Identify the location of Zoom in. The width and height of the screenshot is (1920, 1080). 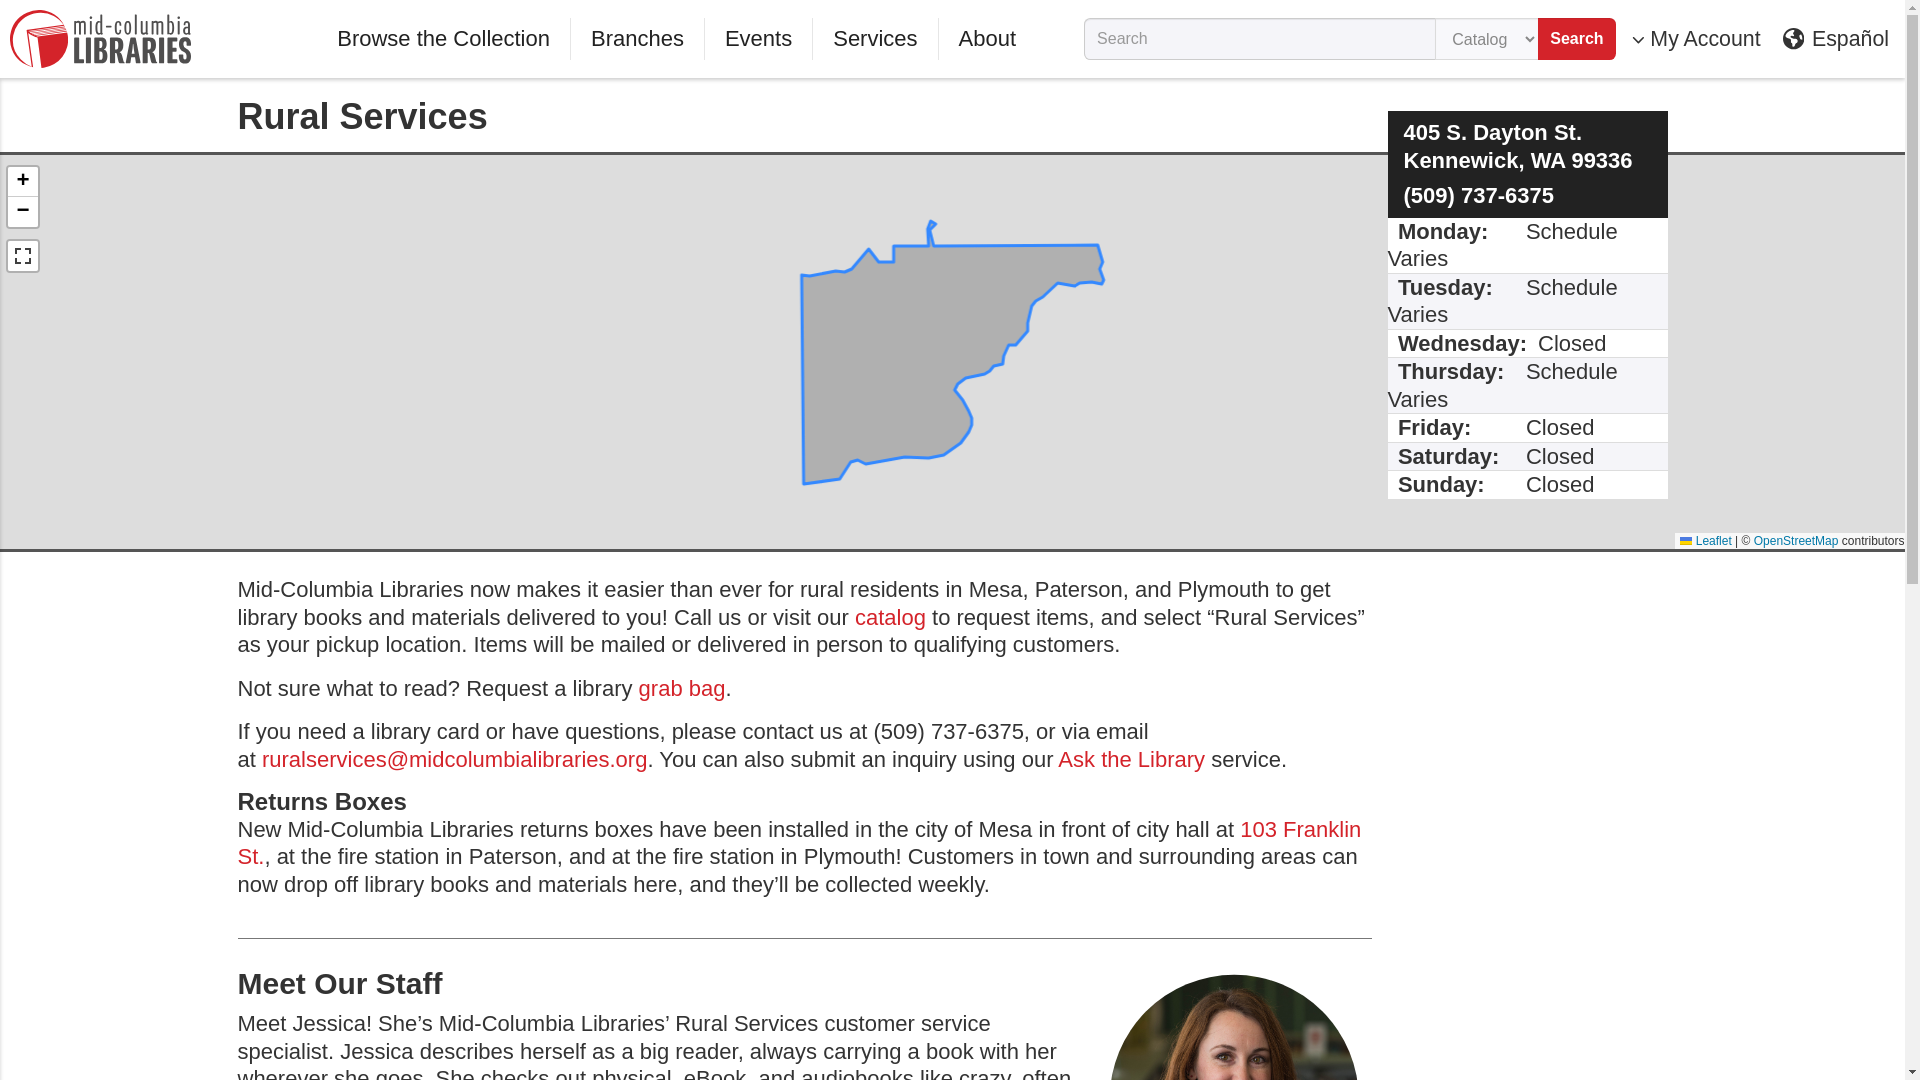
(22, 182).